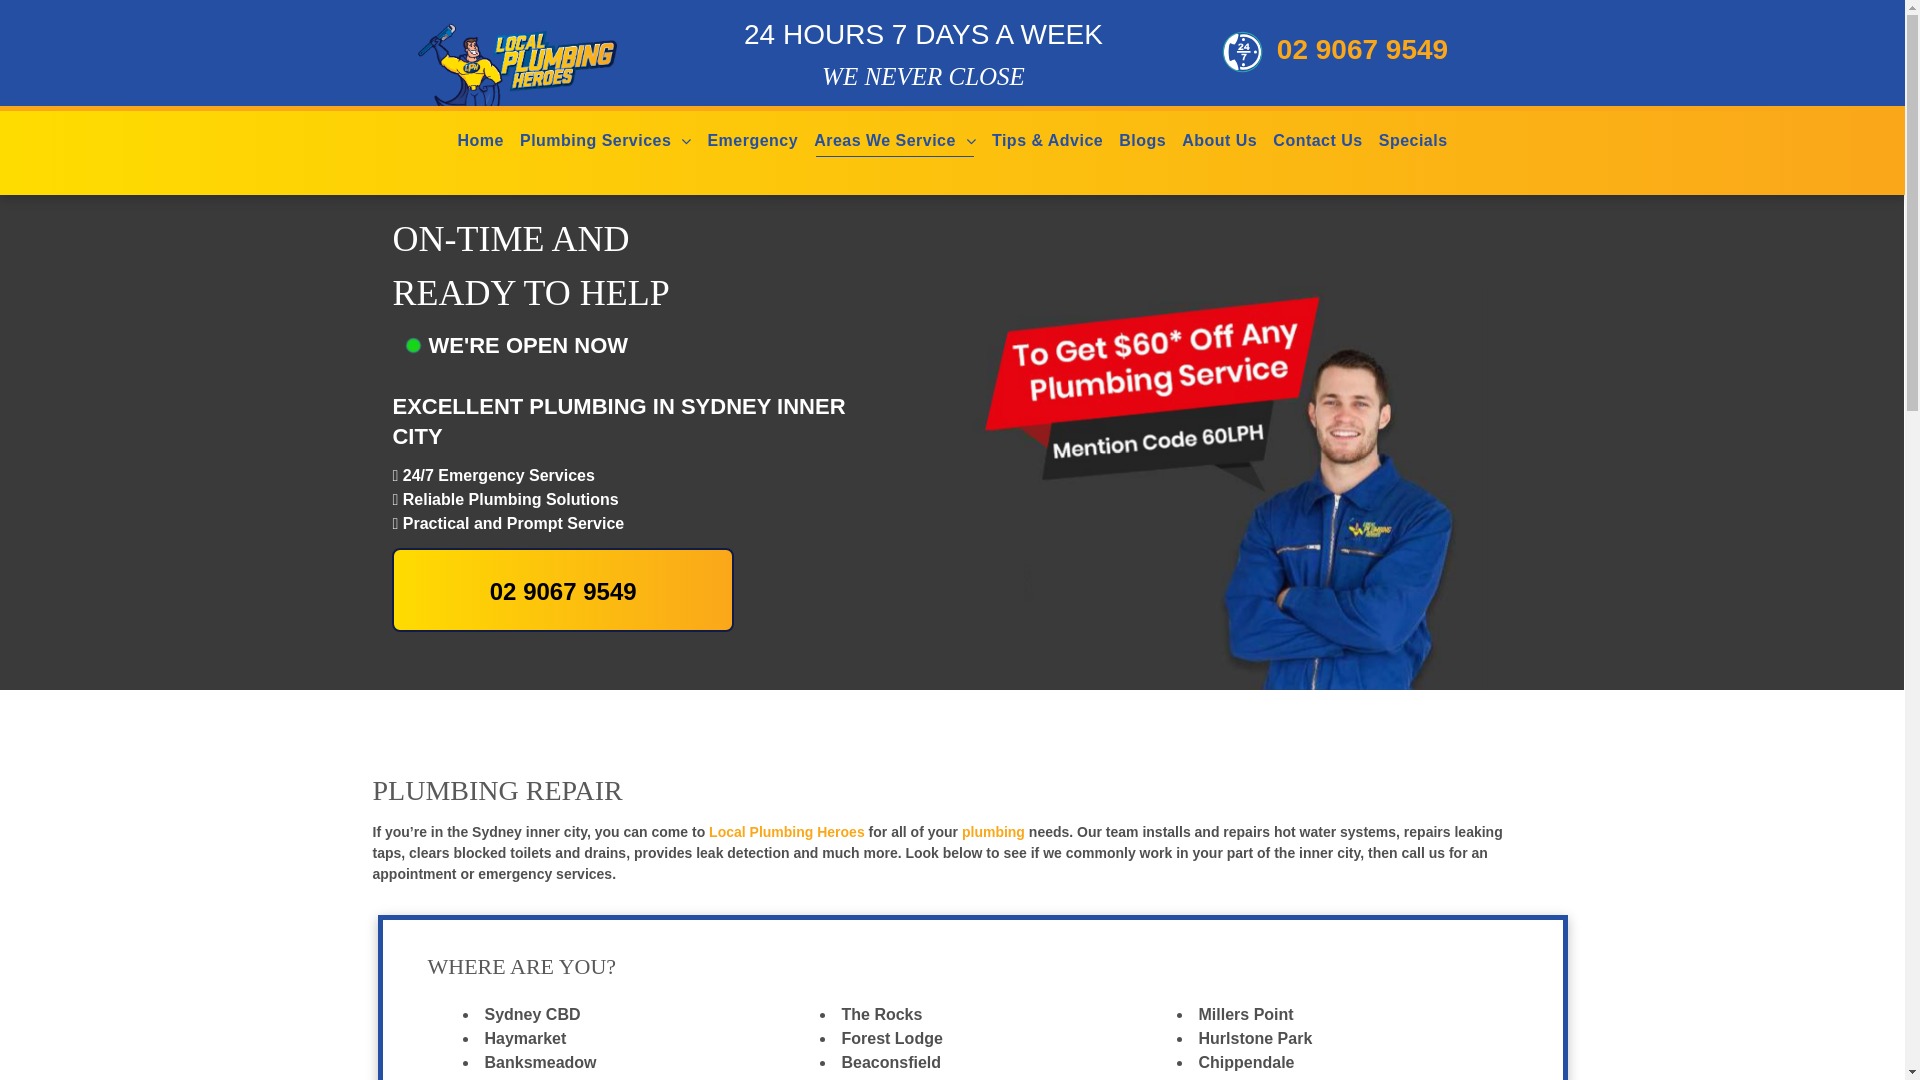 The height and width of the screenshot is (1080, 1920). What do you see at coordinates (1318, 140) in the screenshot?
I see `Contact Us` at bounding box center [1318, 140].